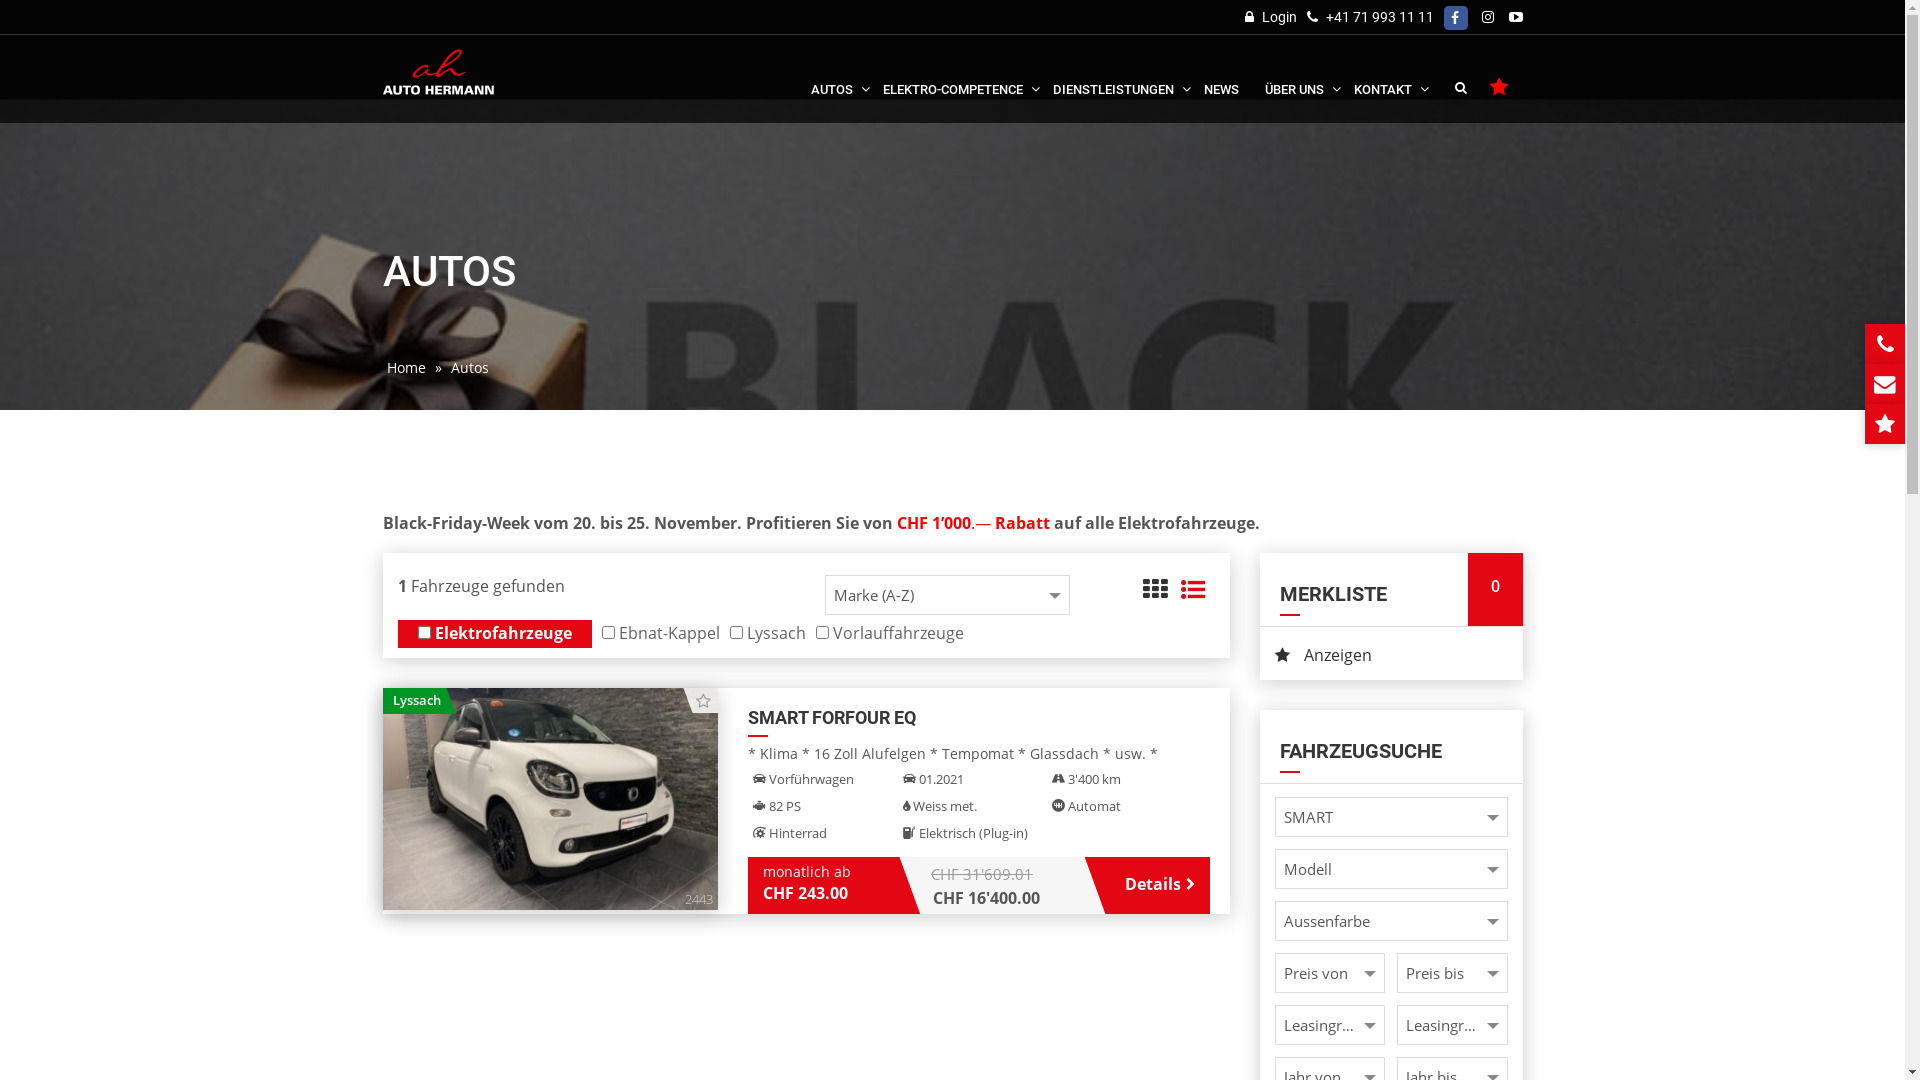 Image resolution: width=1920 pixels, height=1080 pixels. What do you see at coordinates (1222, 76) in the screenshot?
I see `NEWS` at bounding box center [1222, 76].